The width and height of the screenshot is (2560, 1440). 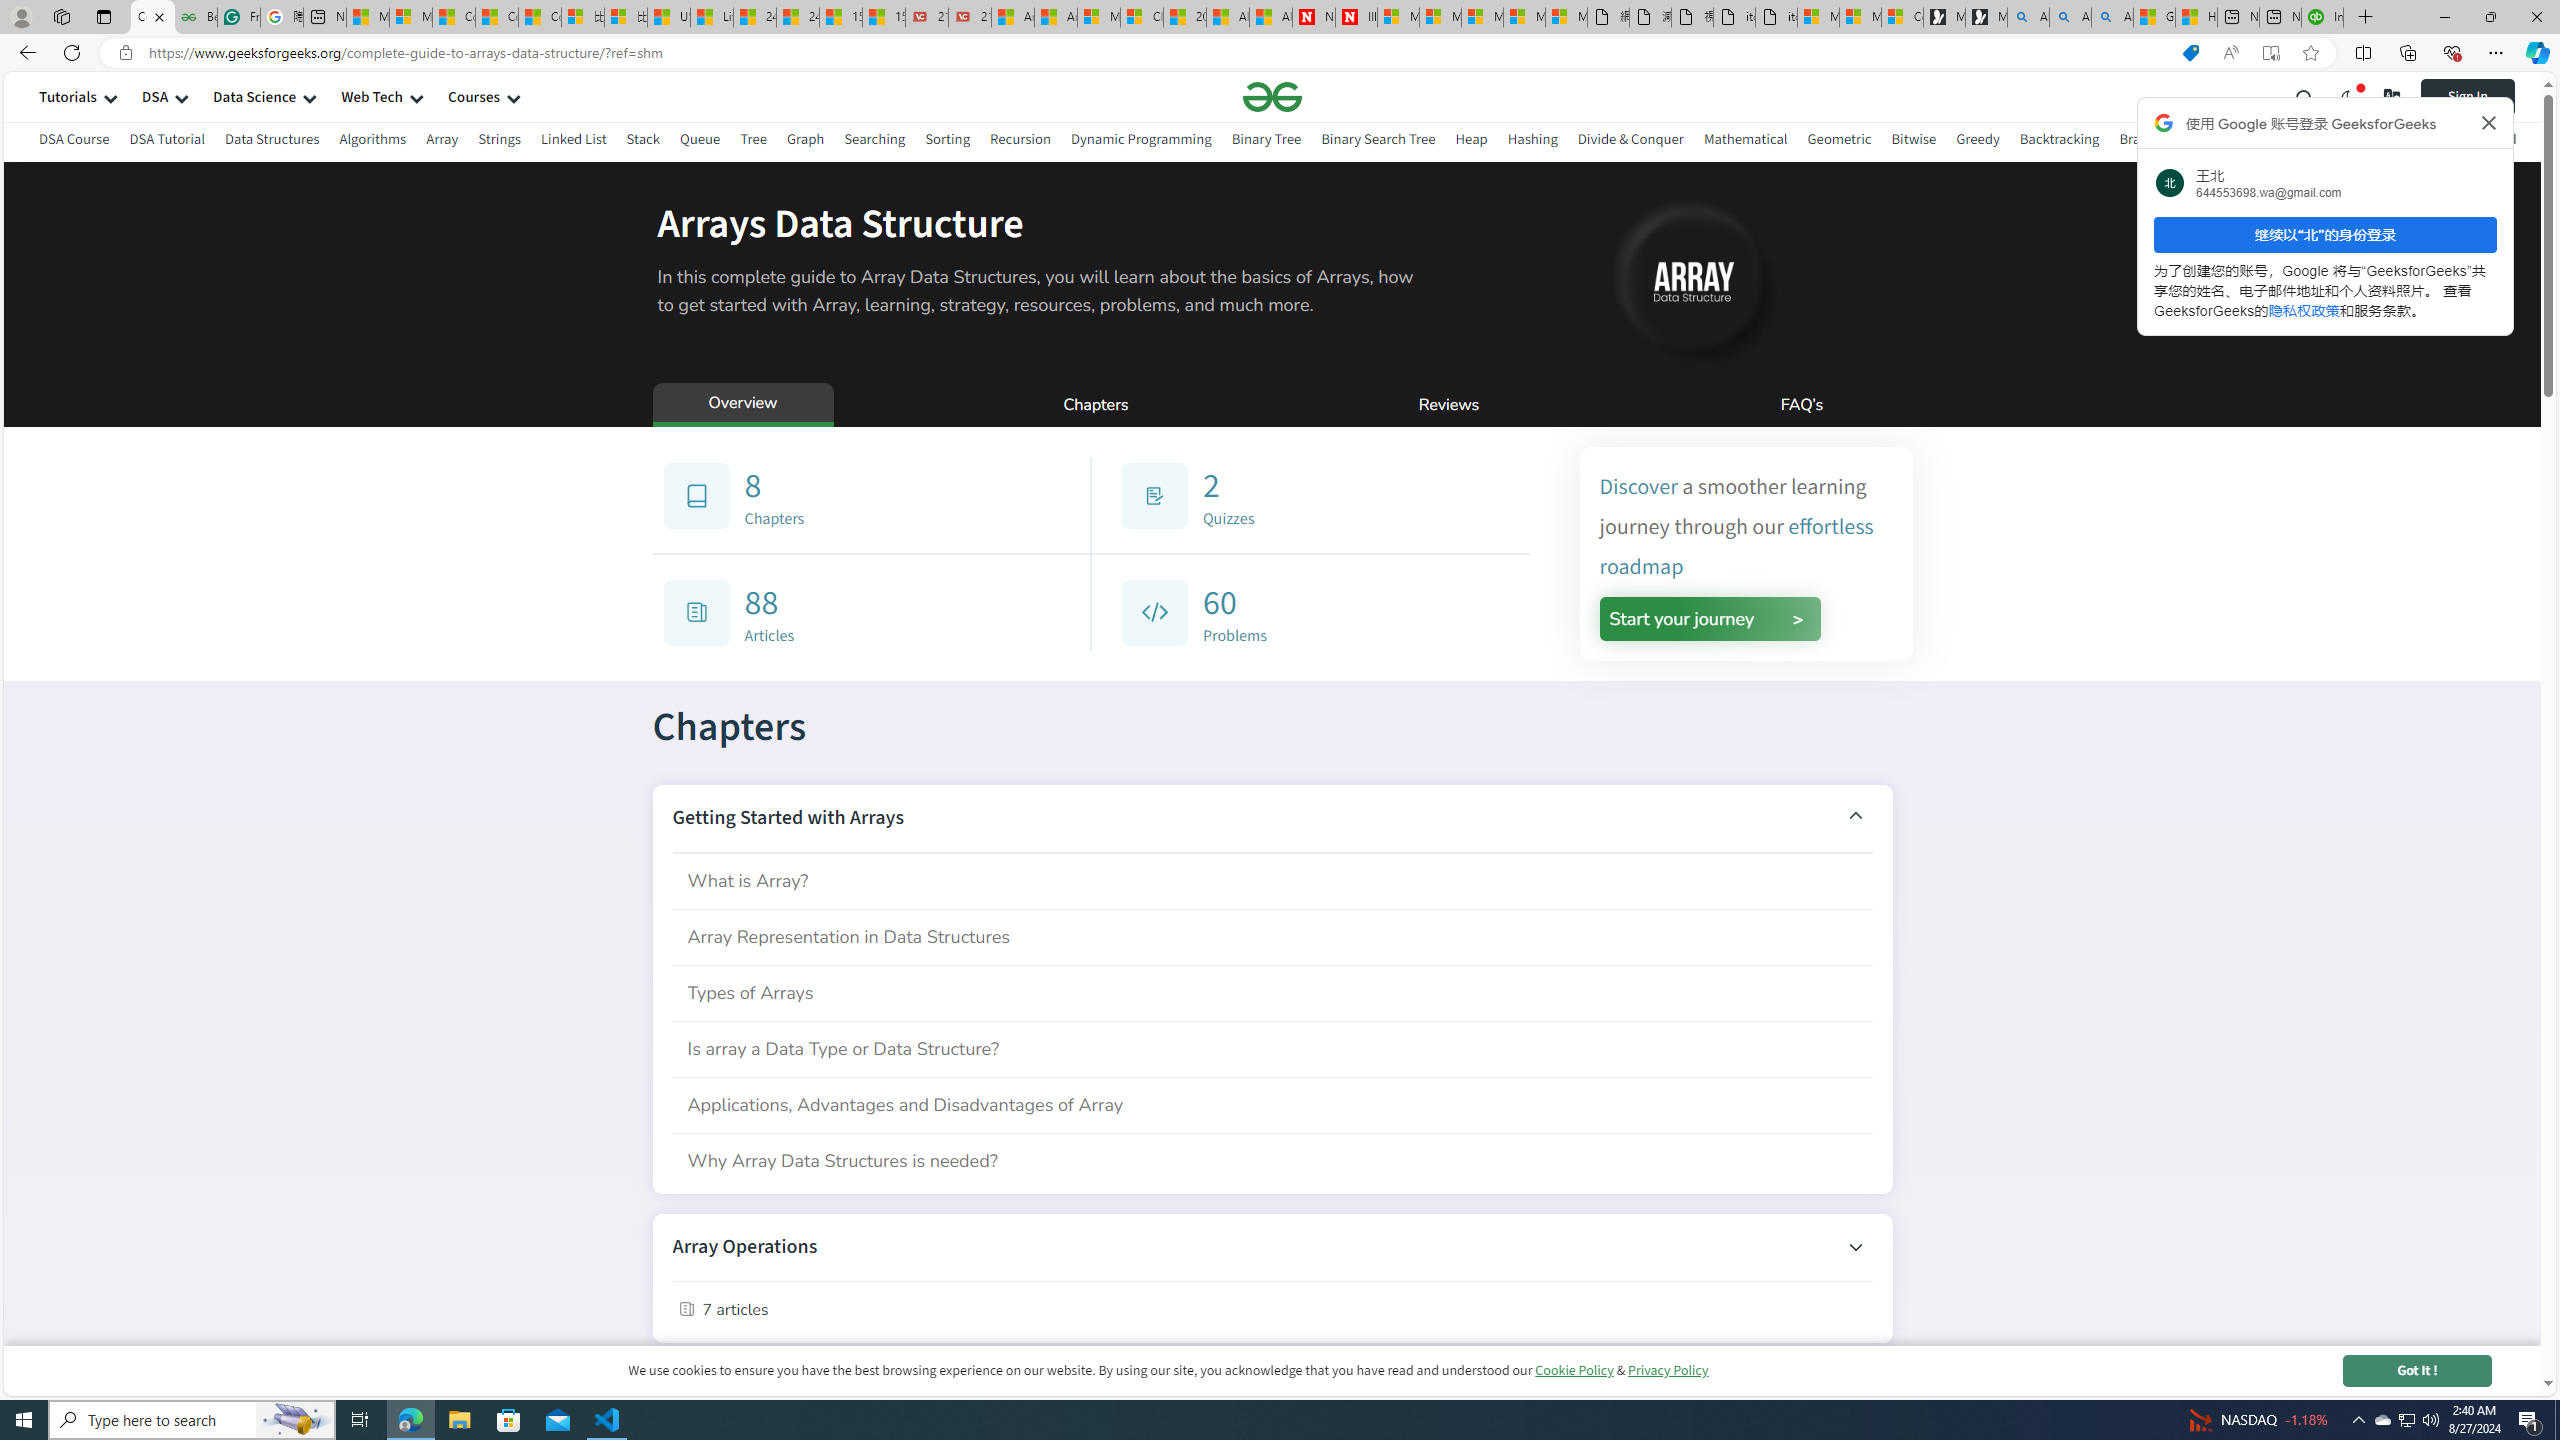 I want to click on Randomized, so click(x=2478, y=142).